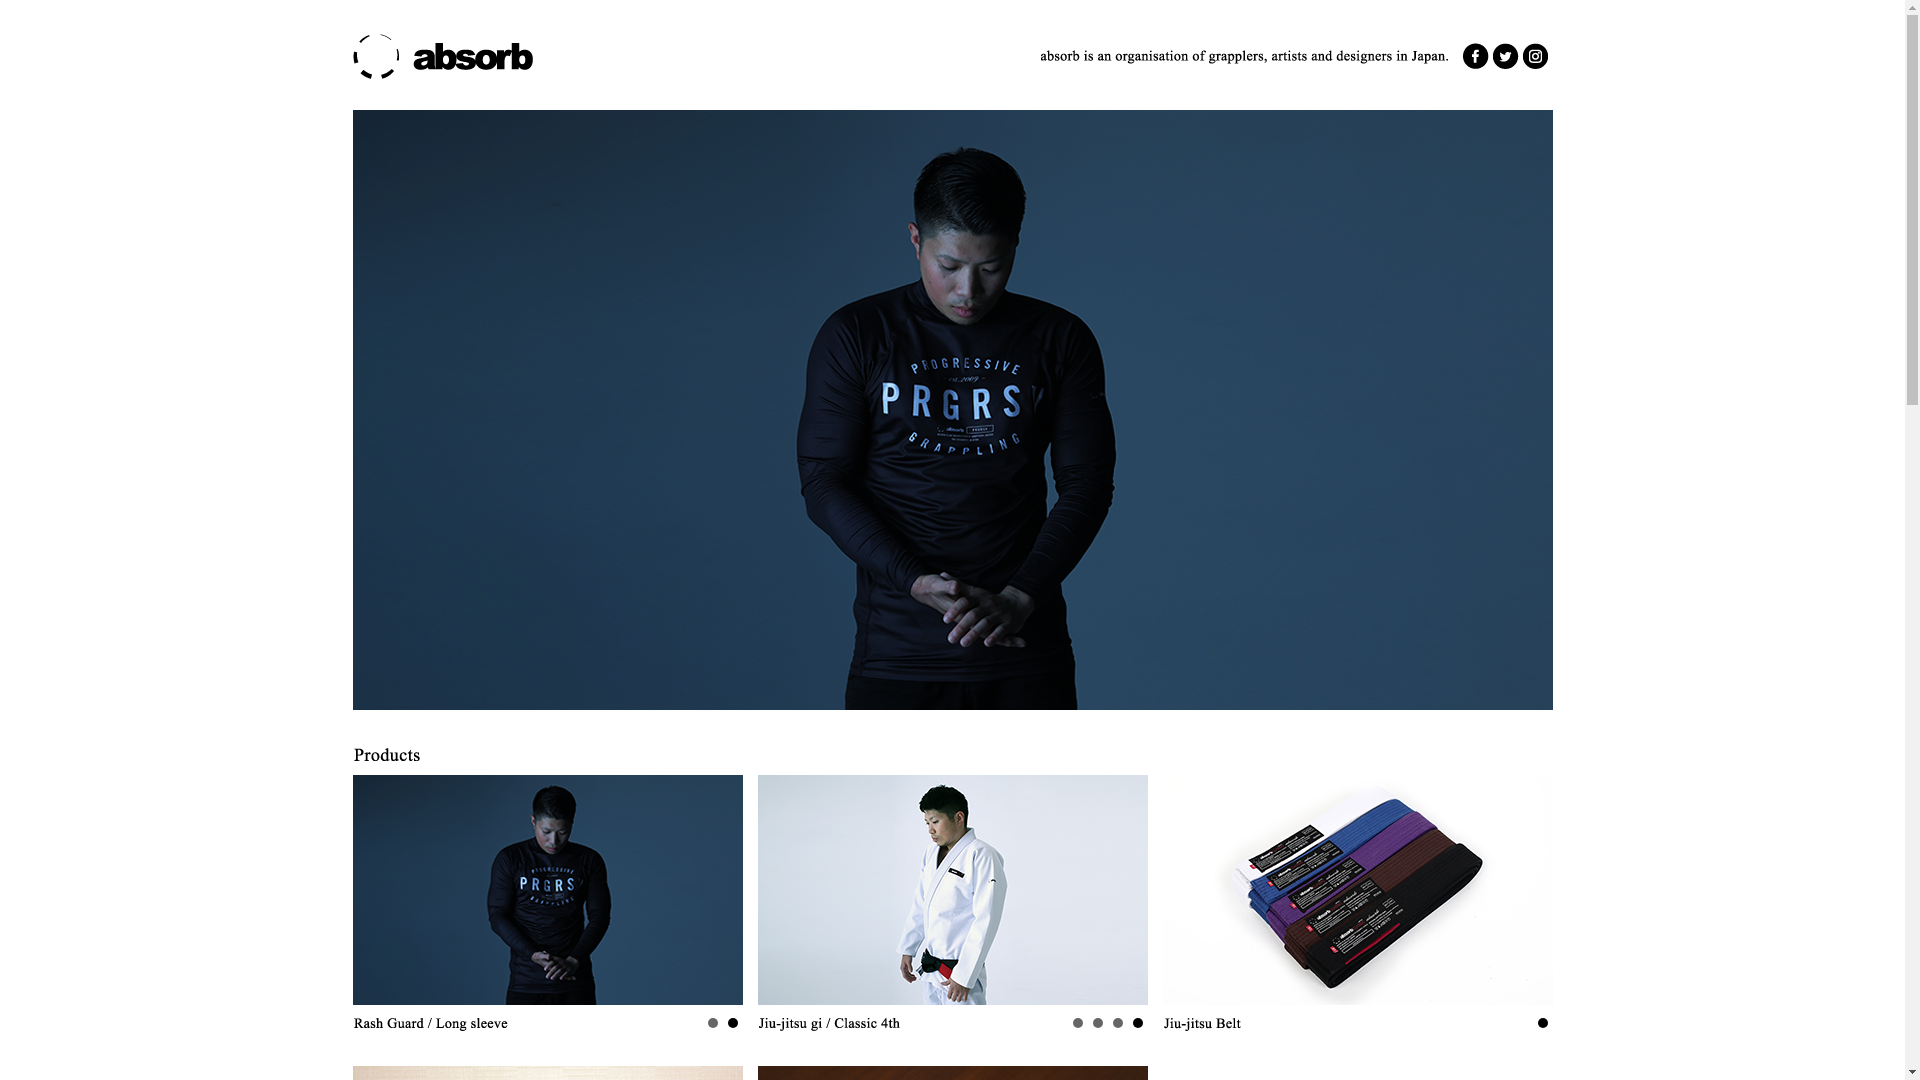  Describe the element at coordinates (378, 890) in the screenshot. I see `Prev` at that location.